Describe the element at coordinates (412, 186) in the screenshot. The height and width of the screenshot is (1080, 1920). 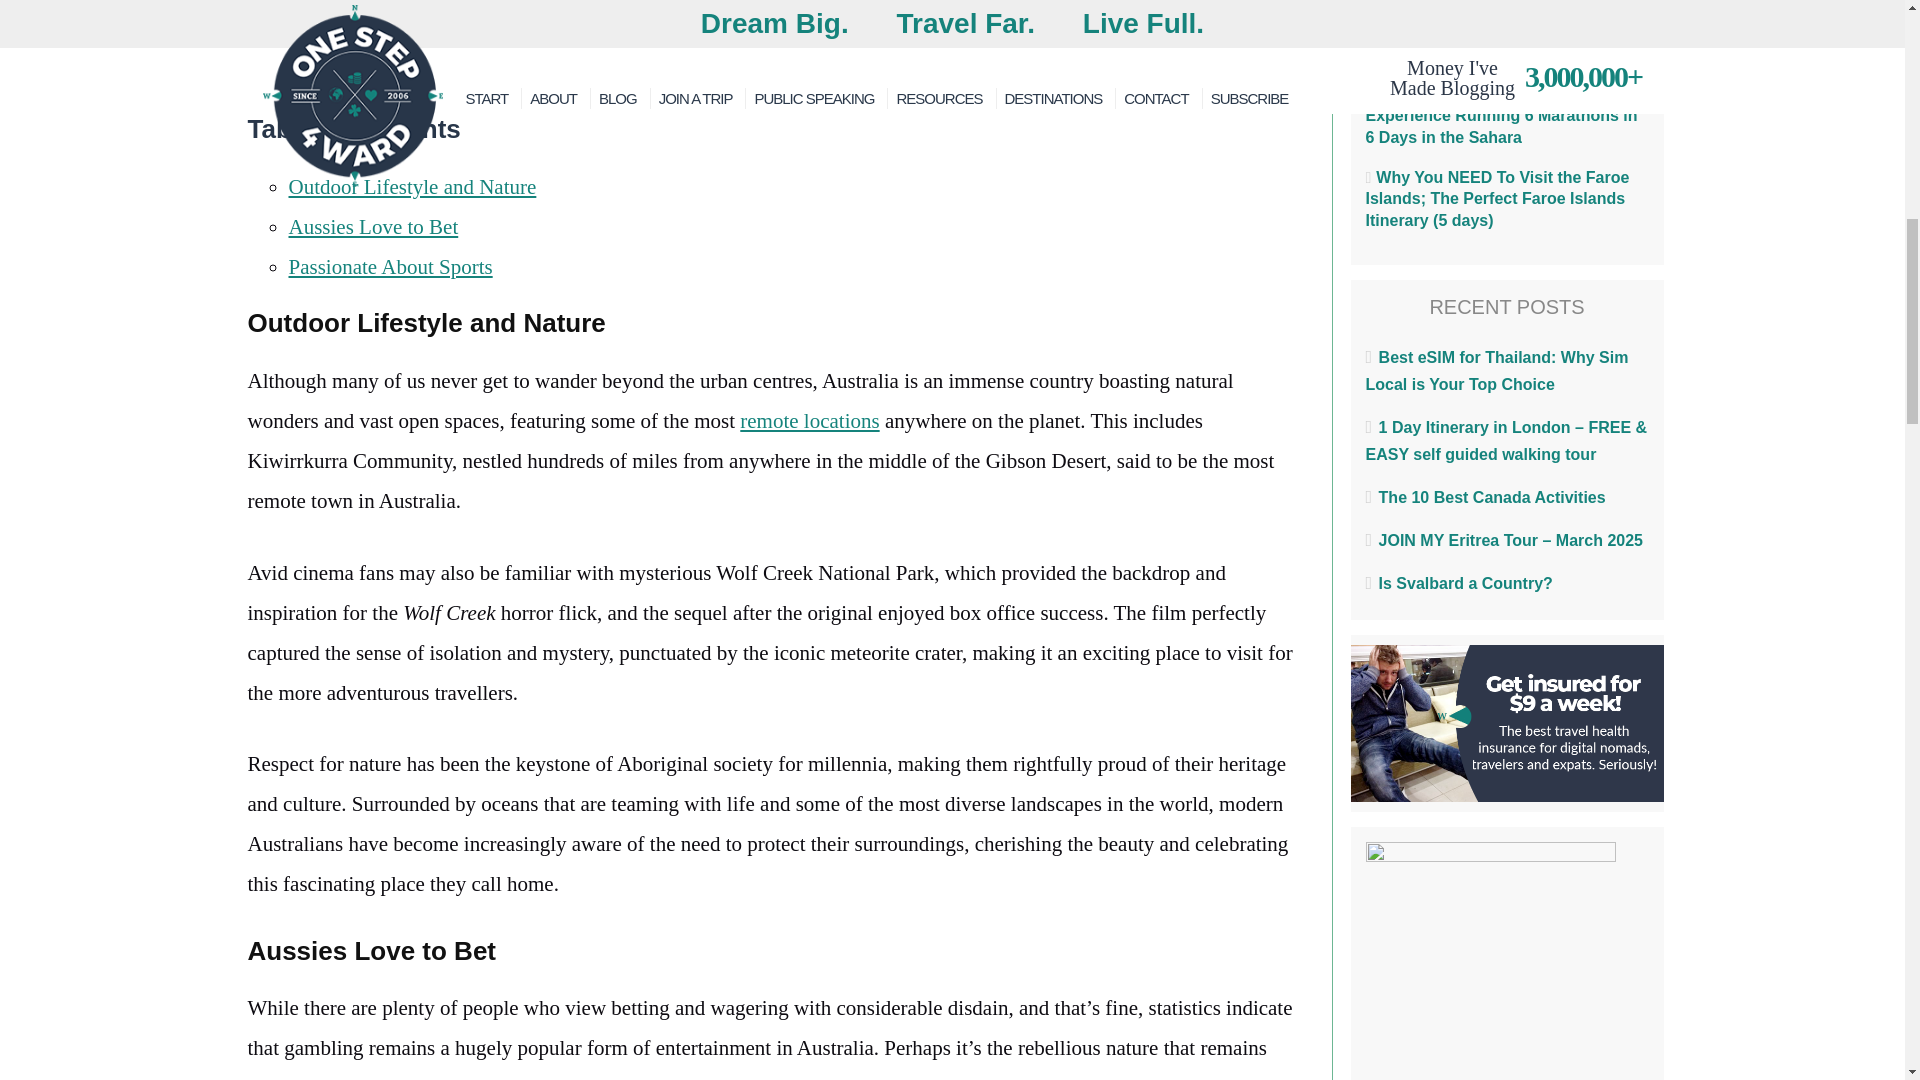
I see `Outdoor Lifestyle and Nature` at that location.